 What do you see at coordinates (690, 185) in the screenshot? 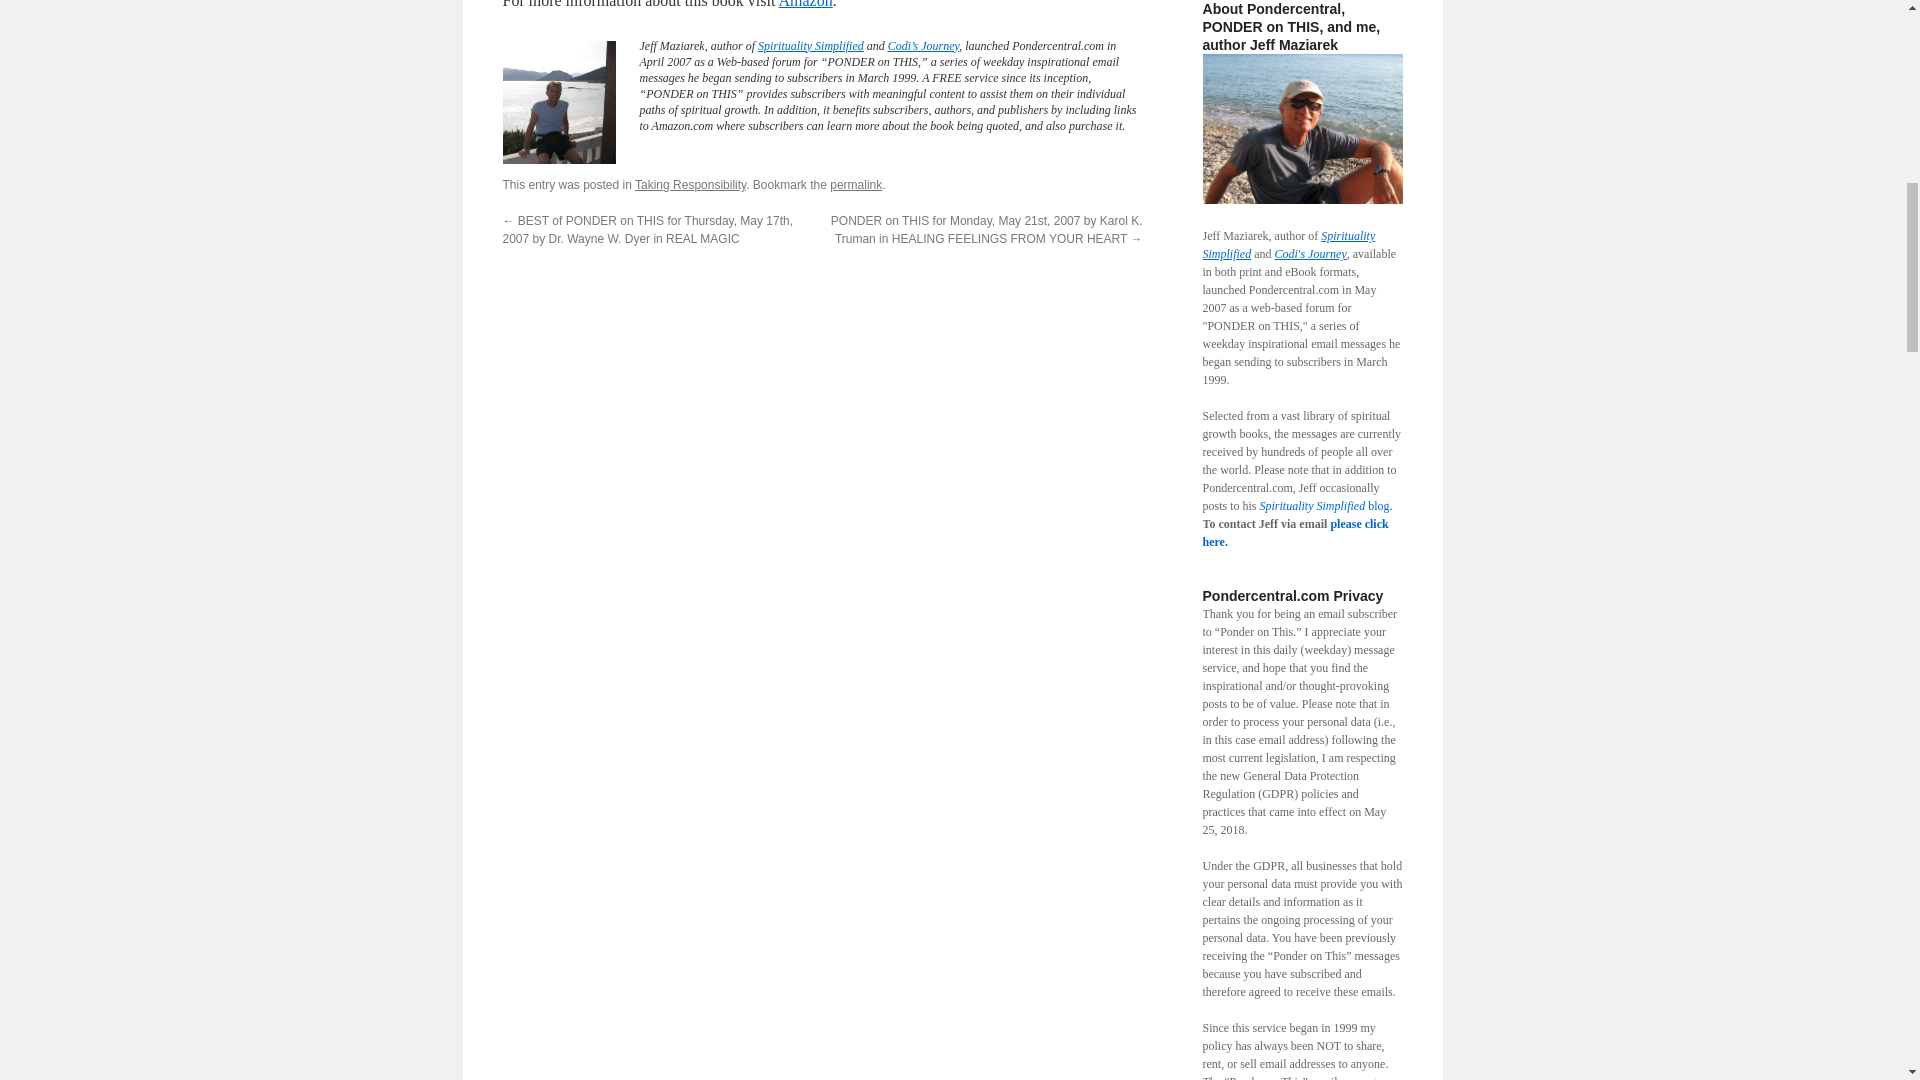
I see `Taking Responsibility` at bounding box center [690, 185].